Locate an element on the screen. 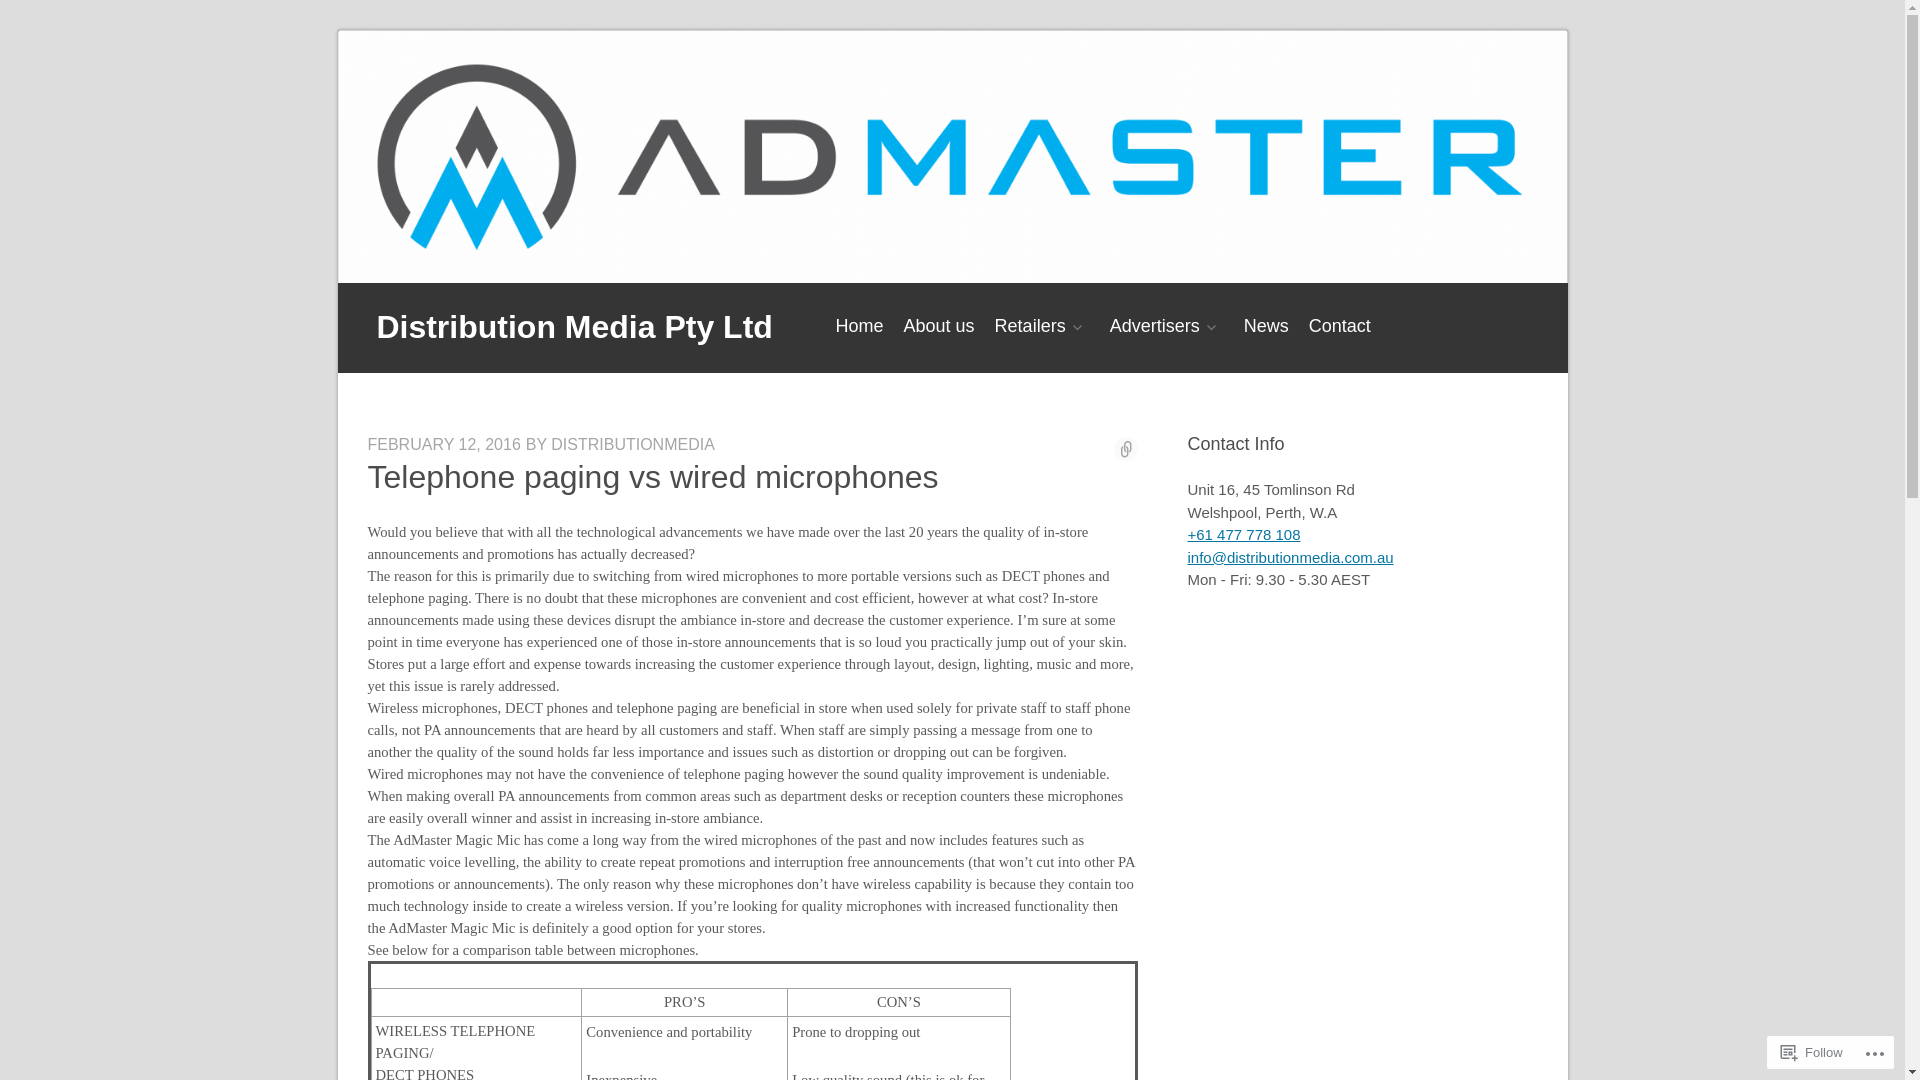 Image resolution: width=1920 pixels, height=1080 pixels. Retailers is located at coordinates (1042, 326).